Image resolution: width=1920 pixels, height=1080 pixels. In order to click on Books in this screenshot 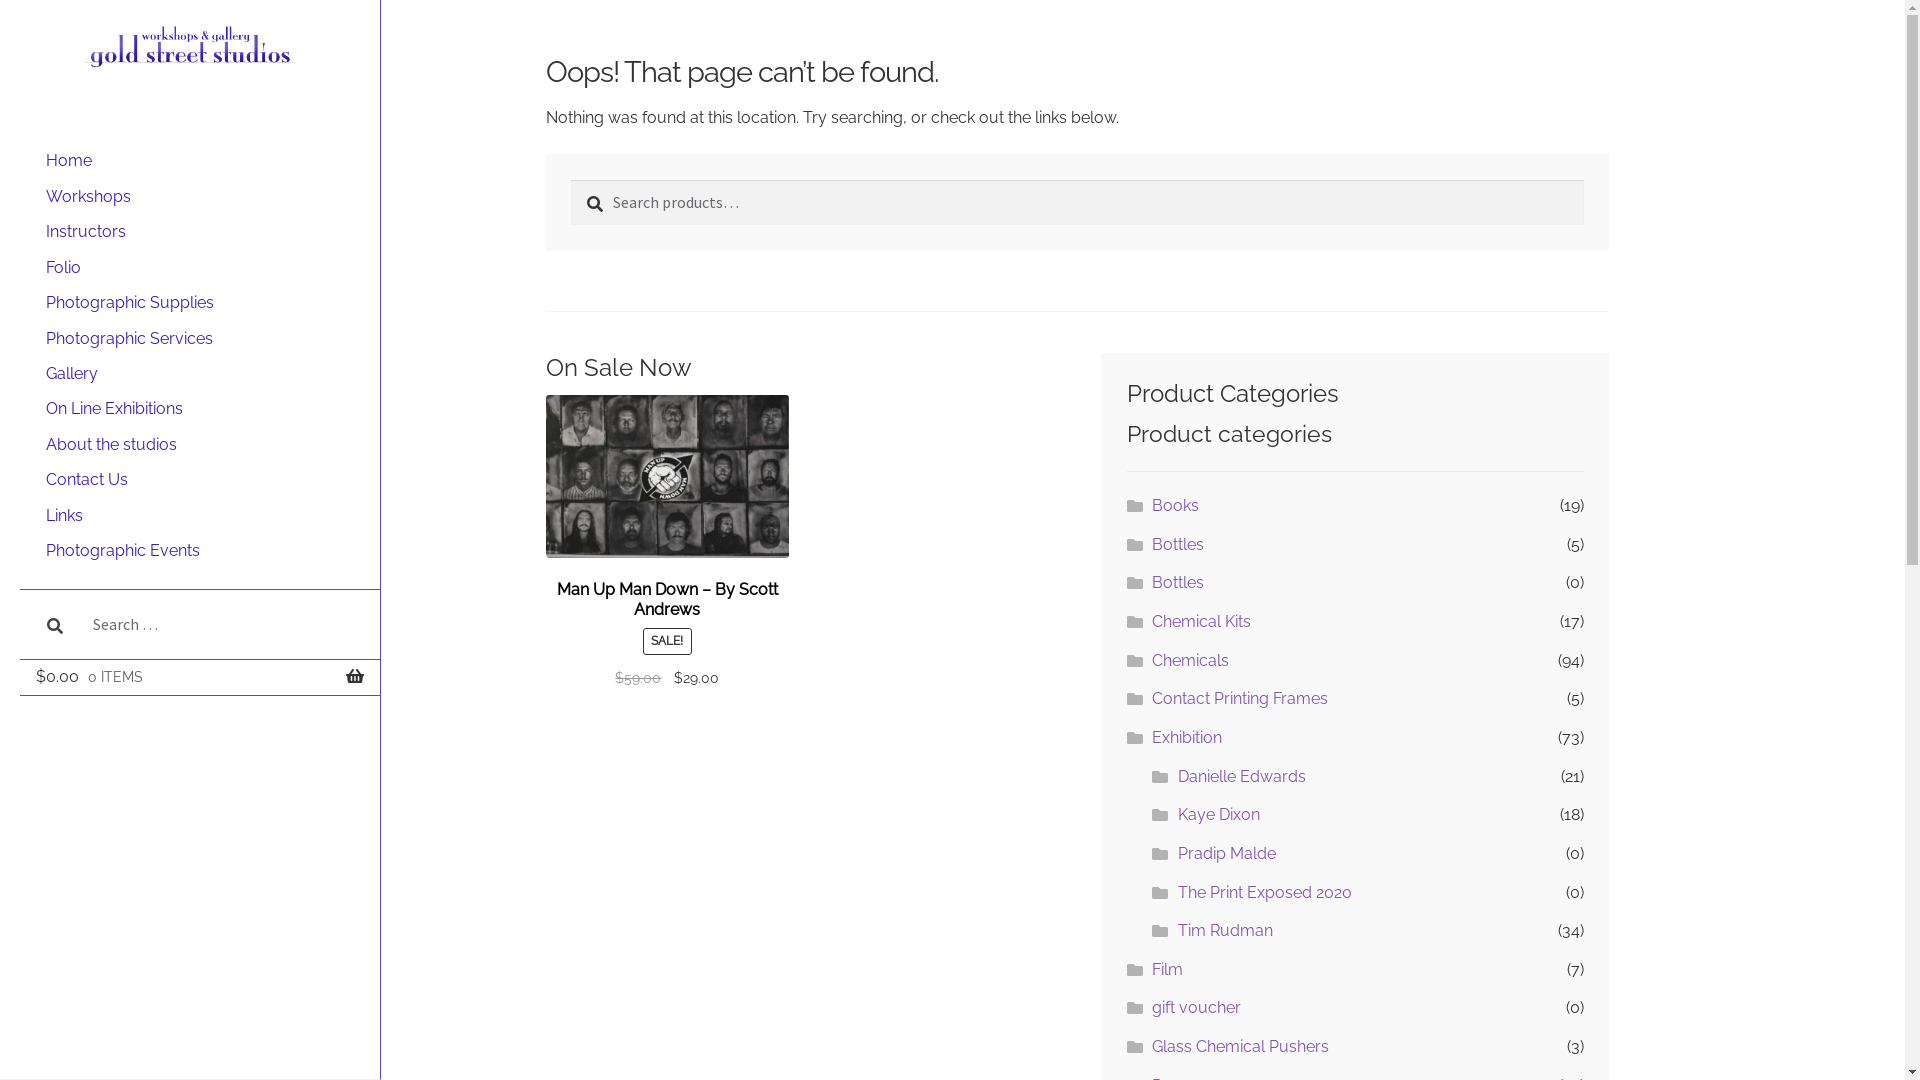, I will do `click(1176, 506)`.